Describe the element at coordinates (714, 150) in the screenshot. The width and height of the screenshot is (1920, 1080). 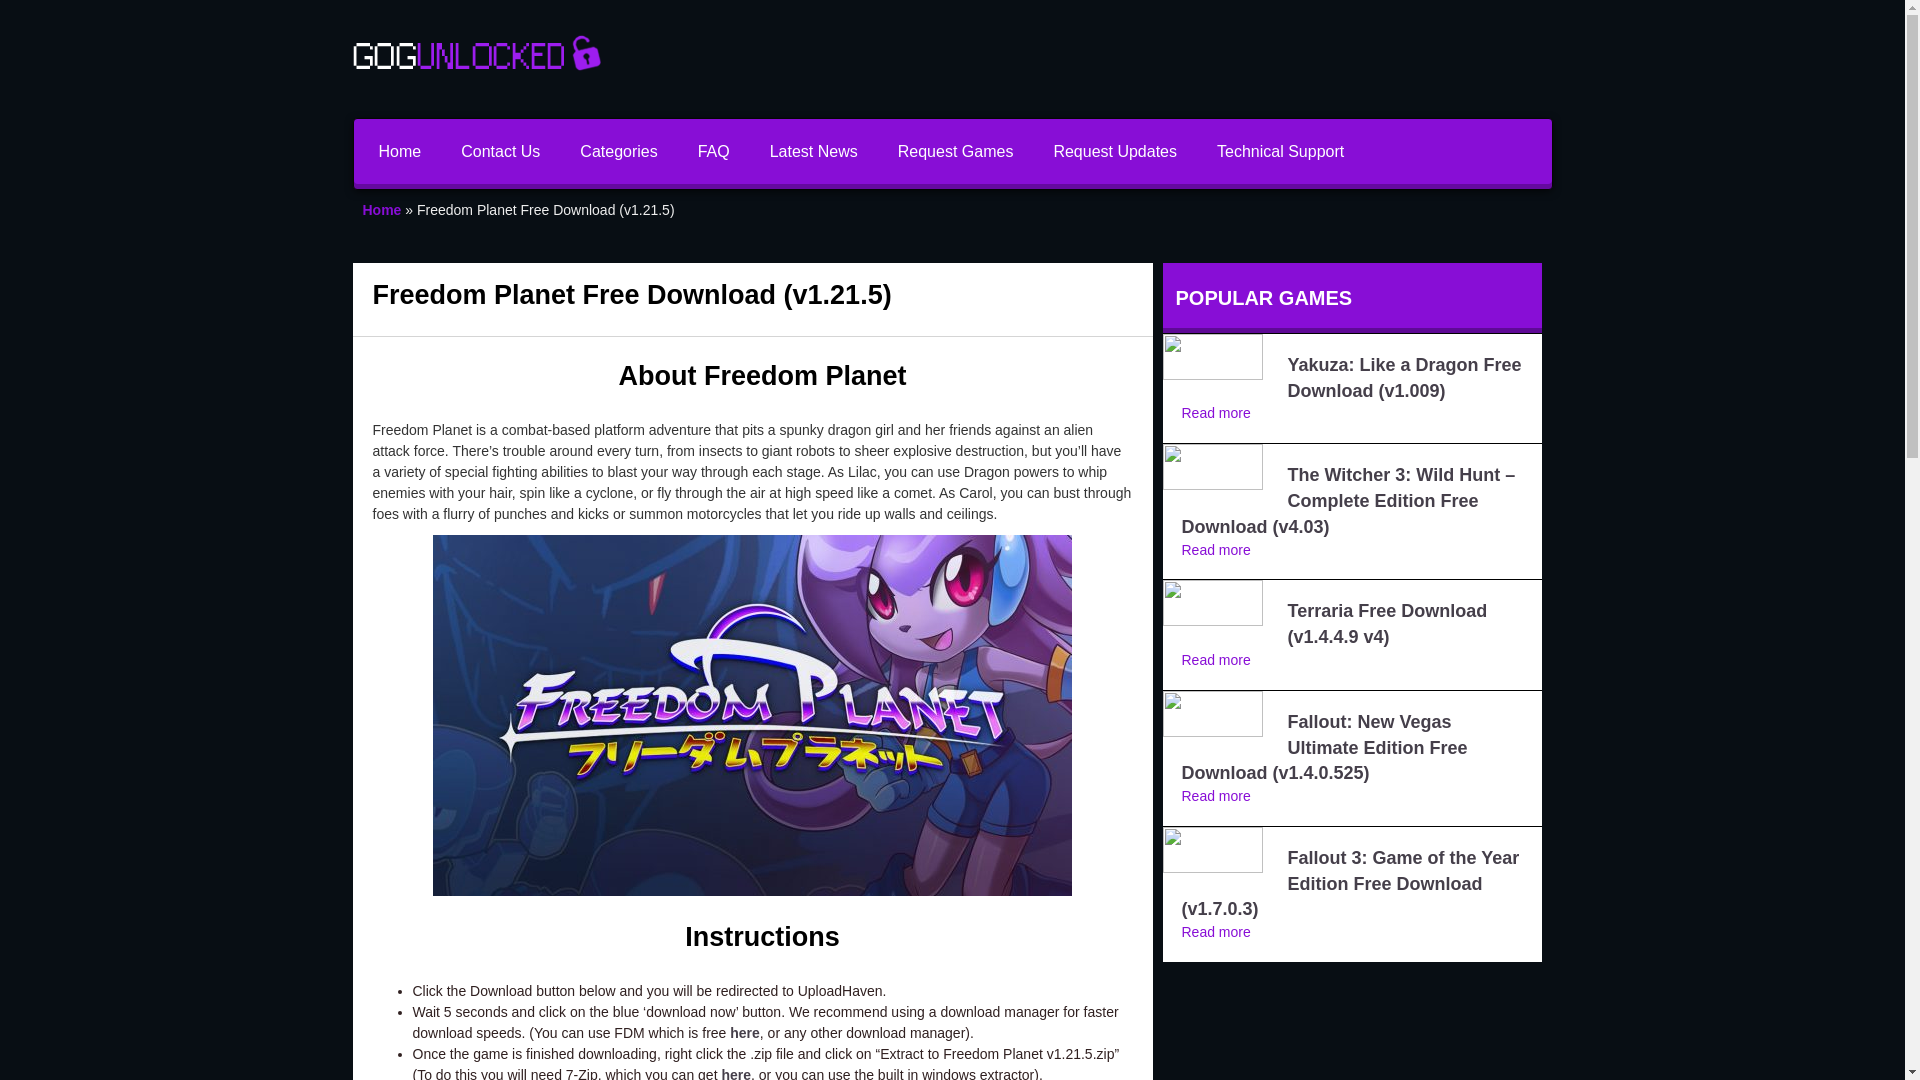
I see `FAQ` at that location.